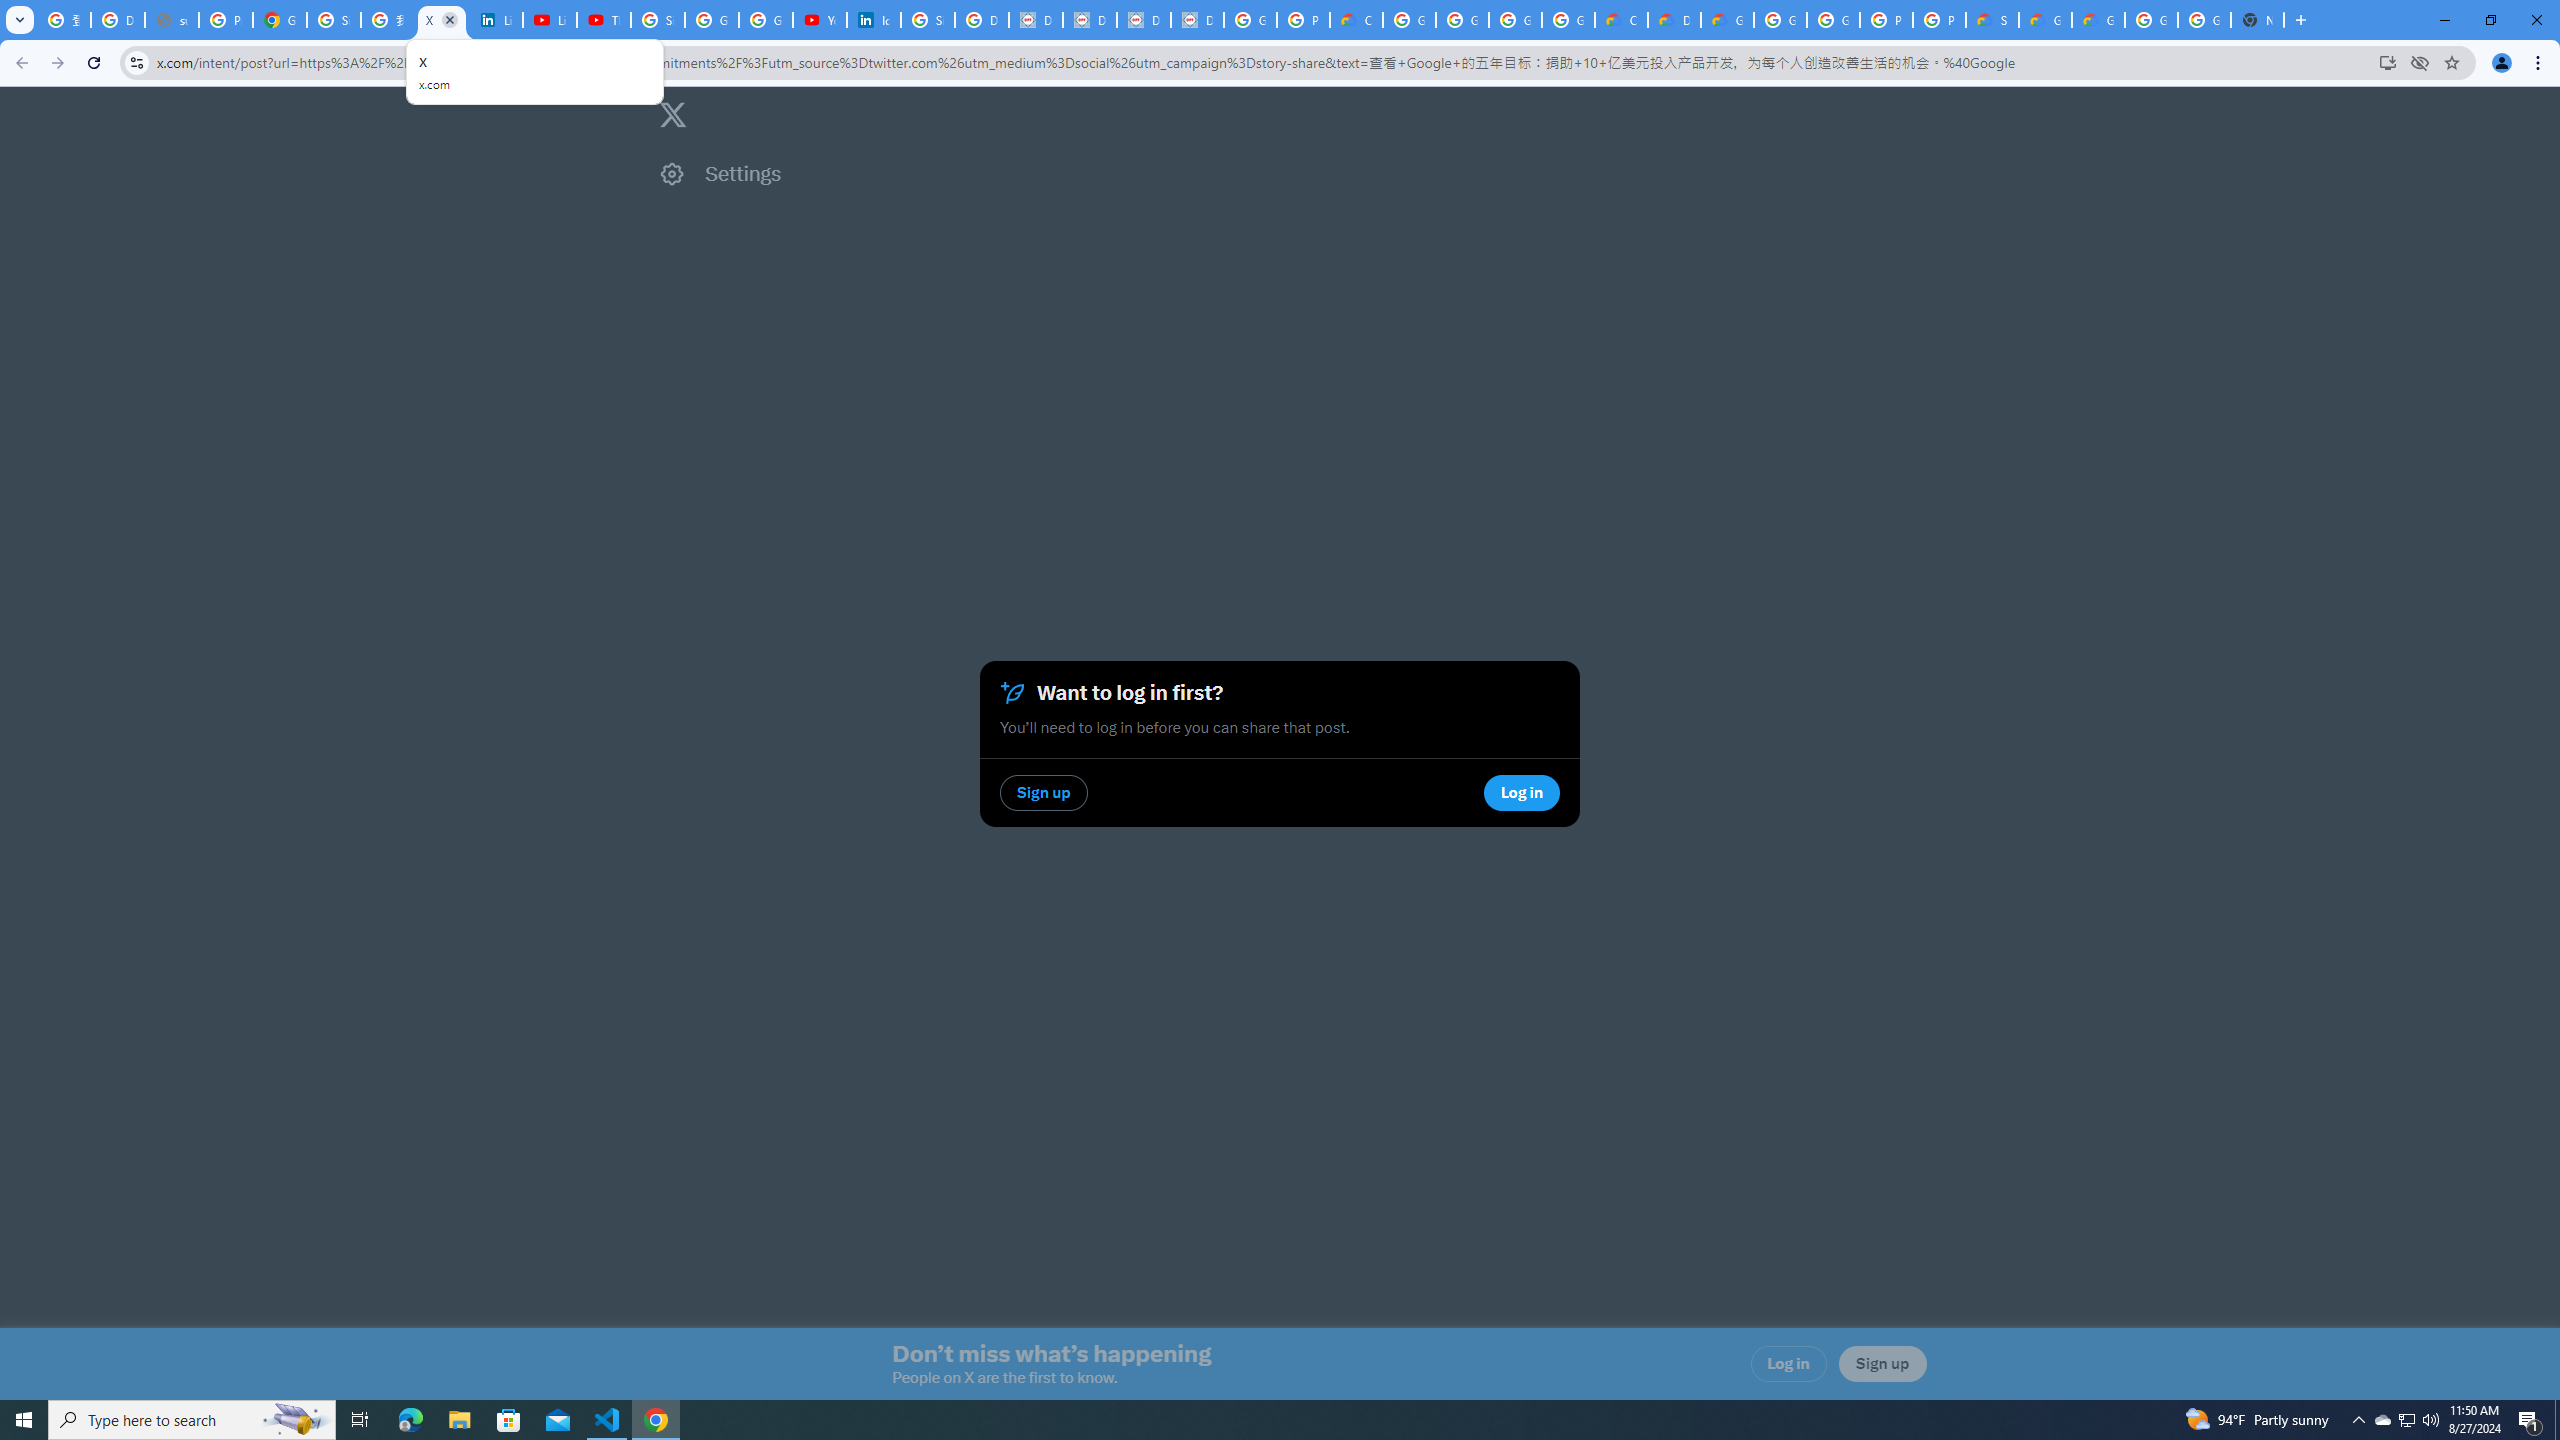 The height and width of the screenshot is (1440, 2560). I want to click on LinkedIn Privacy Policy, so click(496, 20).